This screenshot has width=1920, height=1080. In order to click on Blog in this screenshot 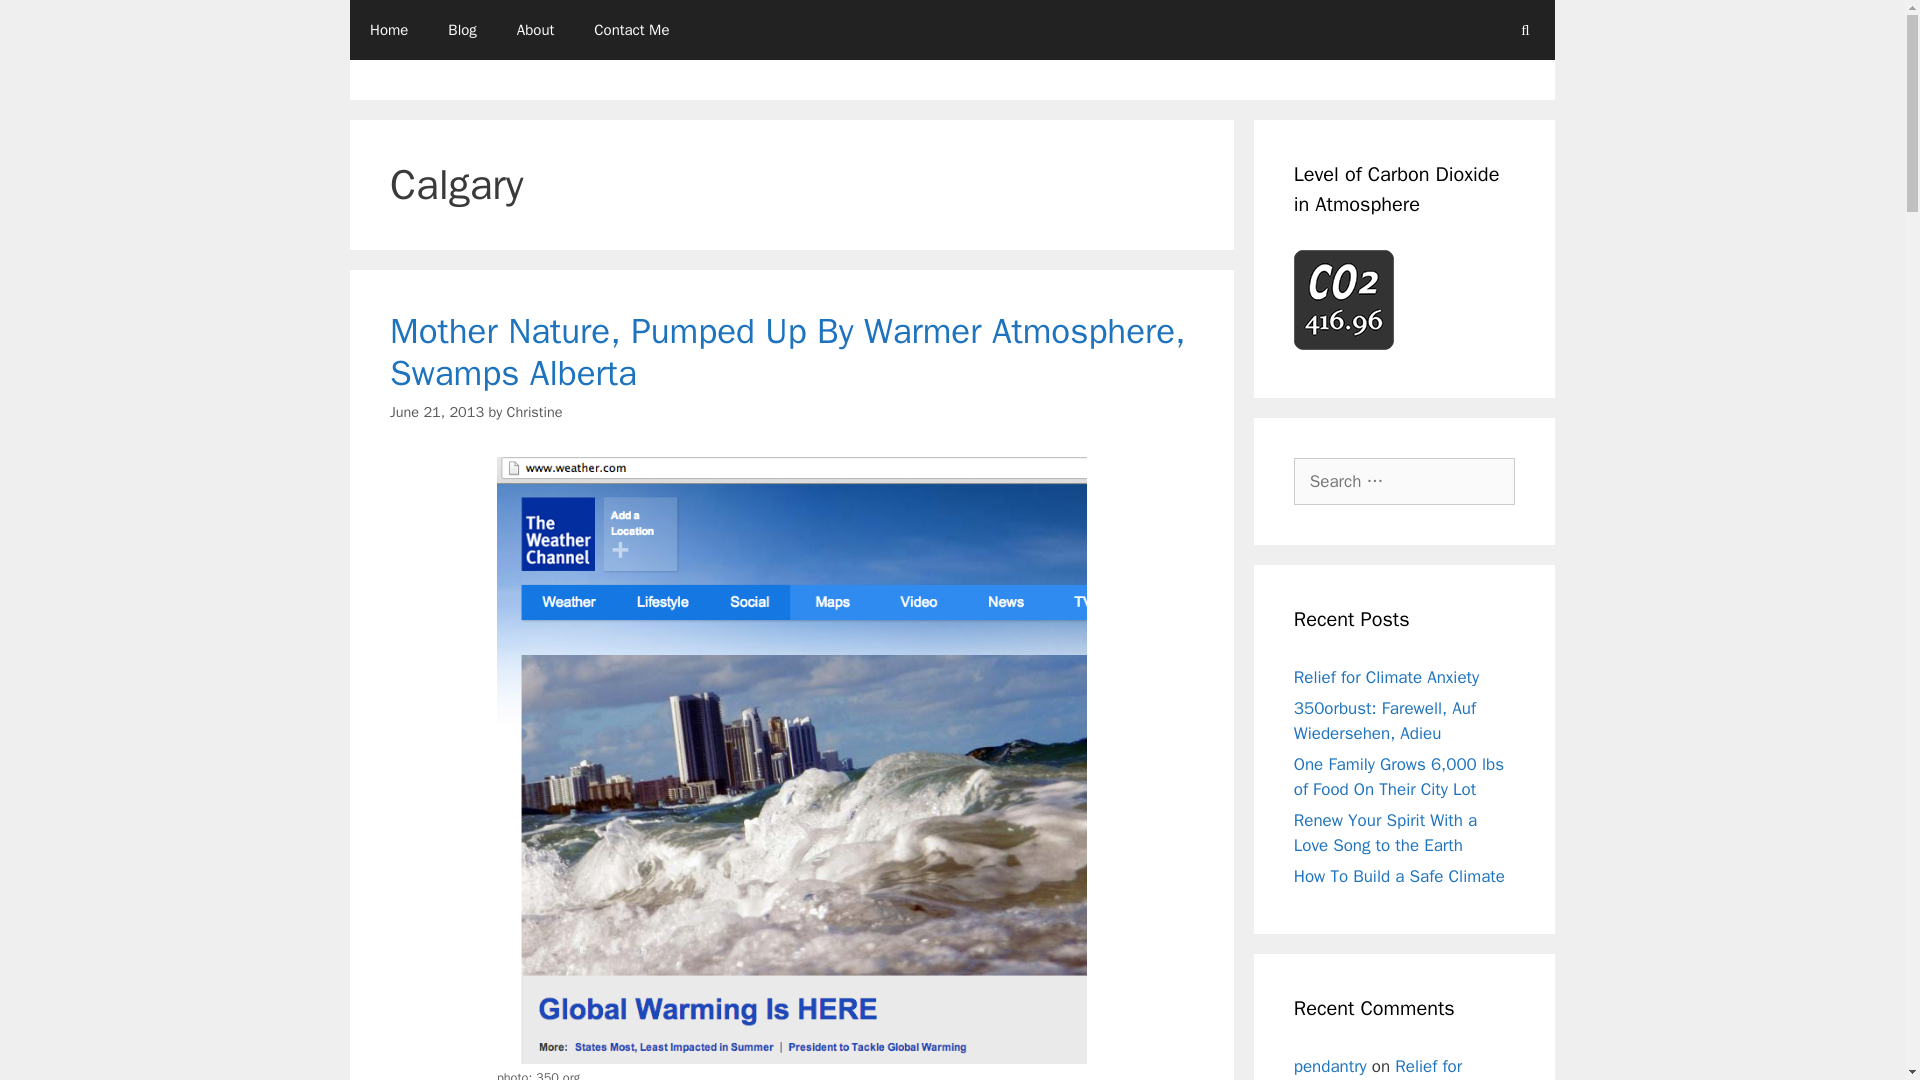, I will do `click(462, 30)`.